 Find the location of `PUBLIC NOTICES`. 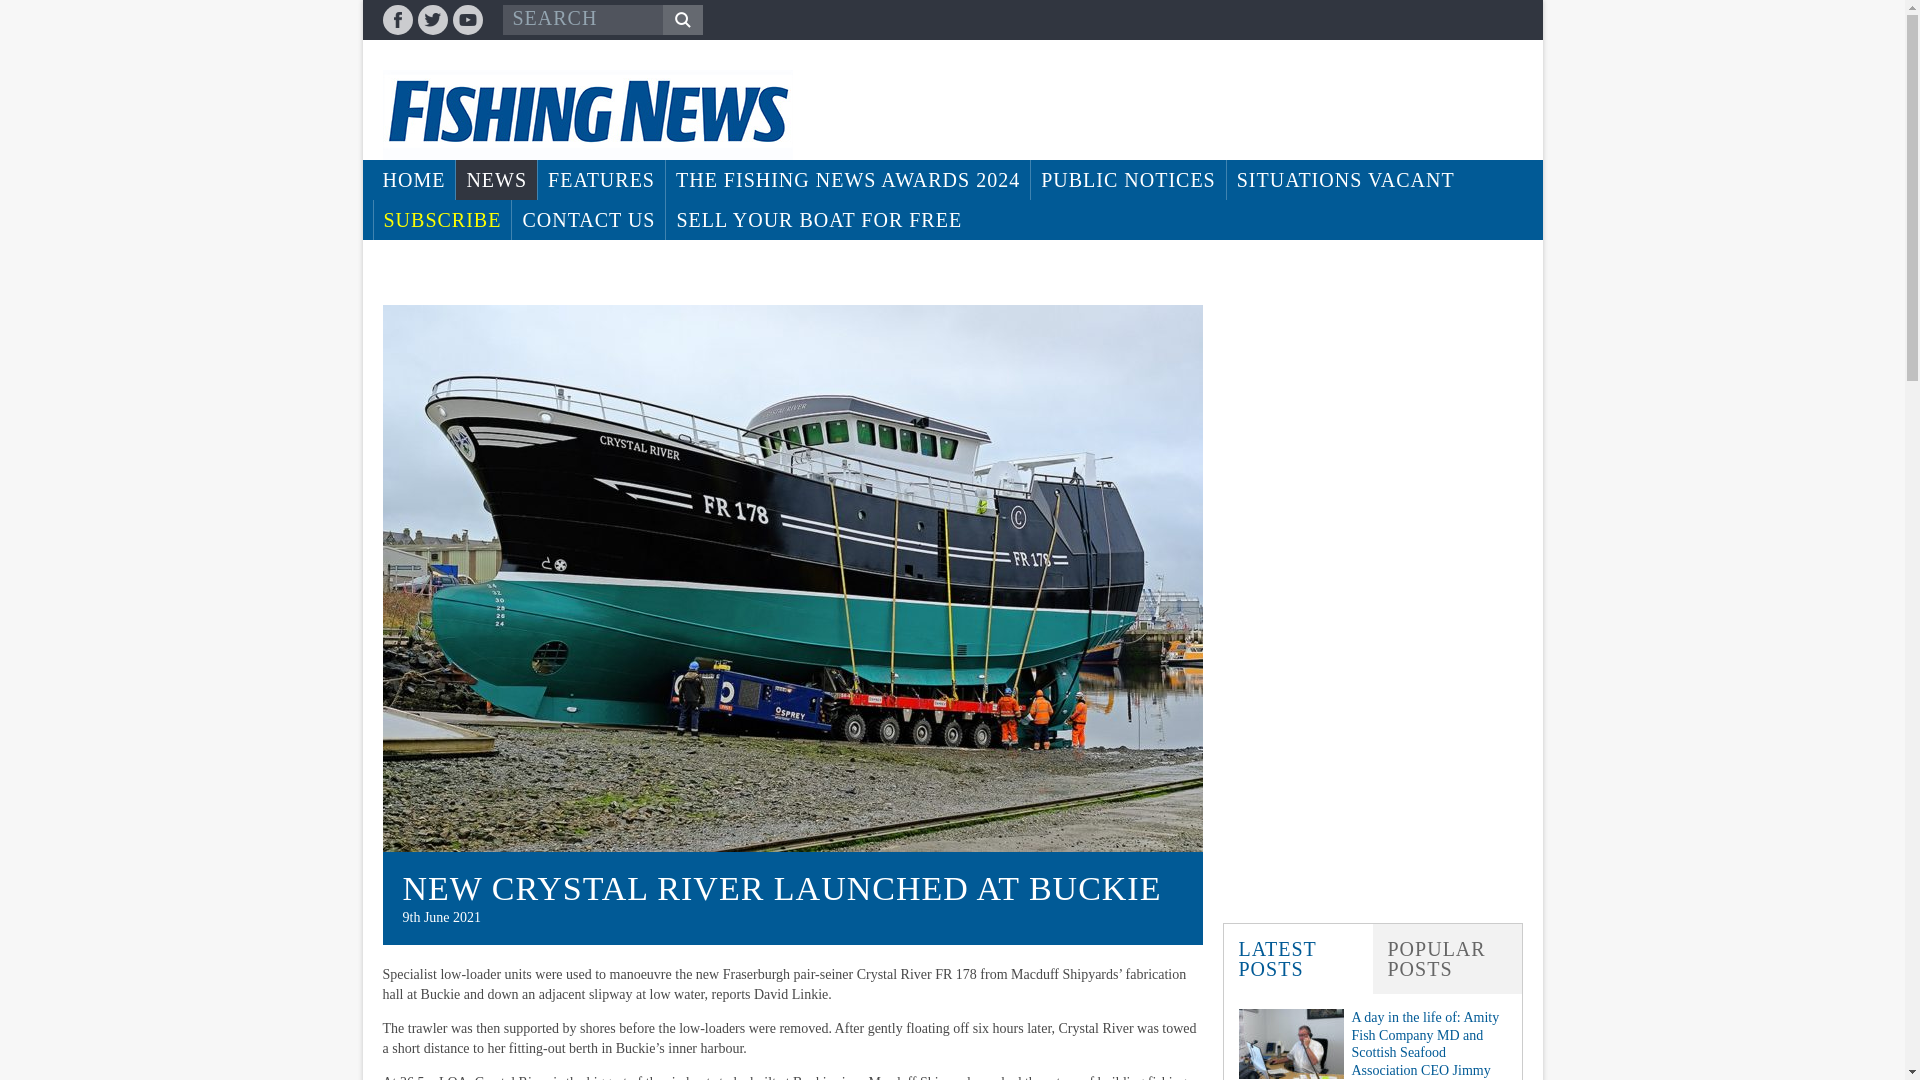

PUBLIC NOTICES is located at coordinates (1128, 179).